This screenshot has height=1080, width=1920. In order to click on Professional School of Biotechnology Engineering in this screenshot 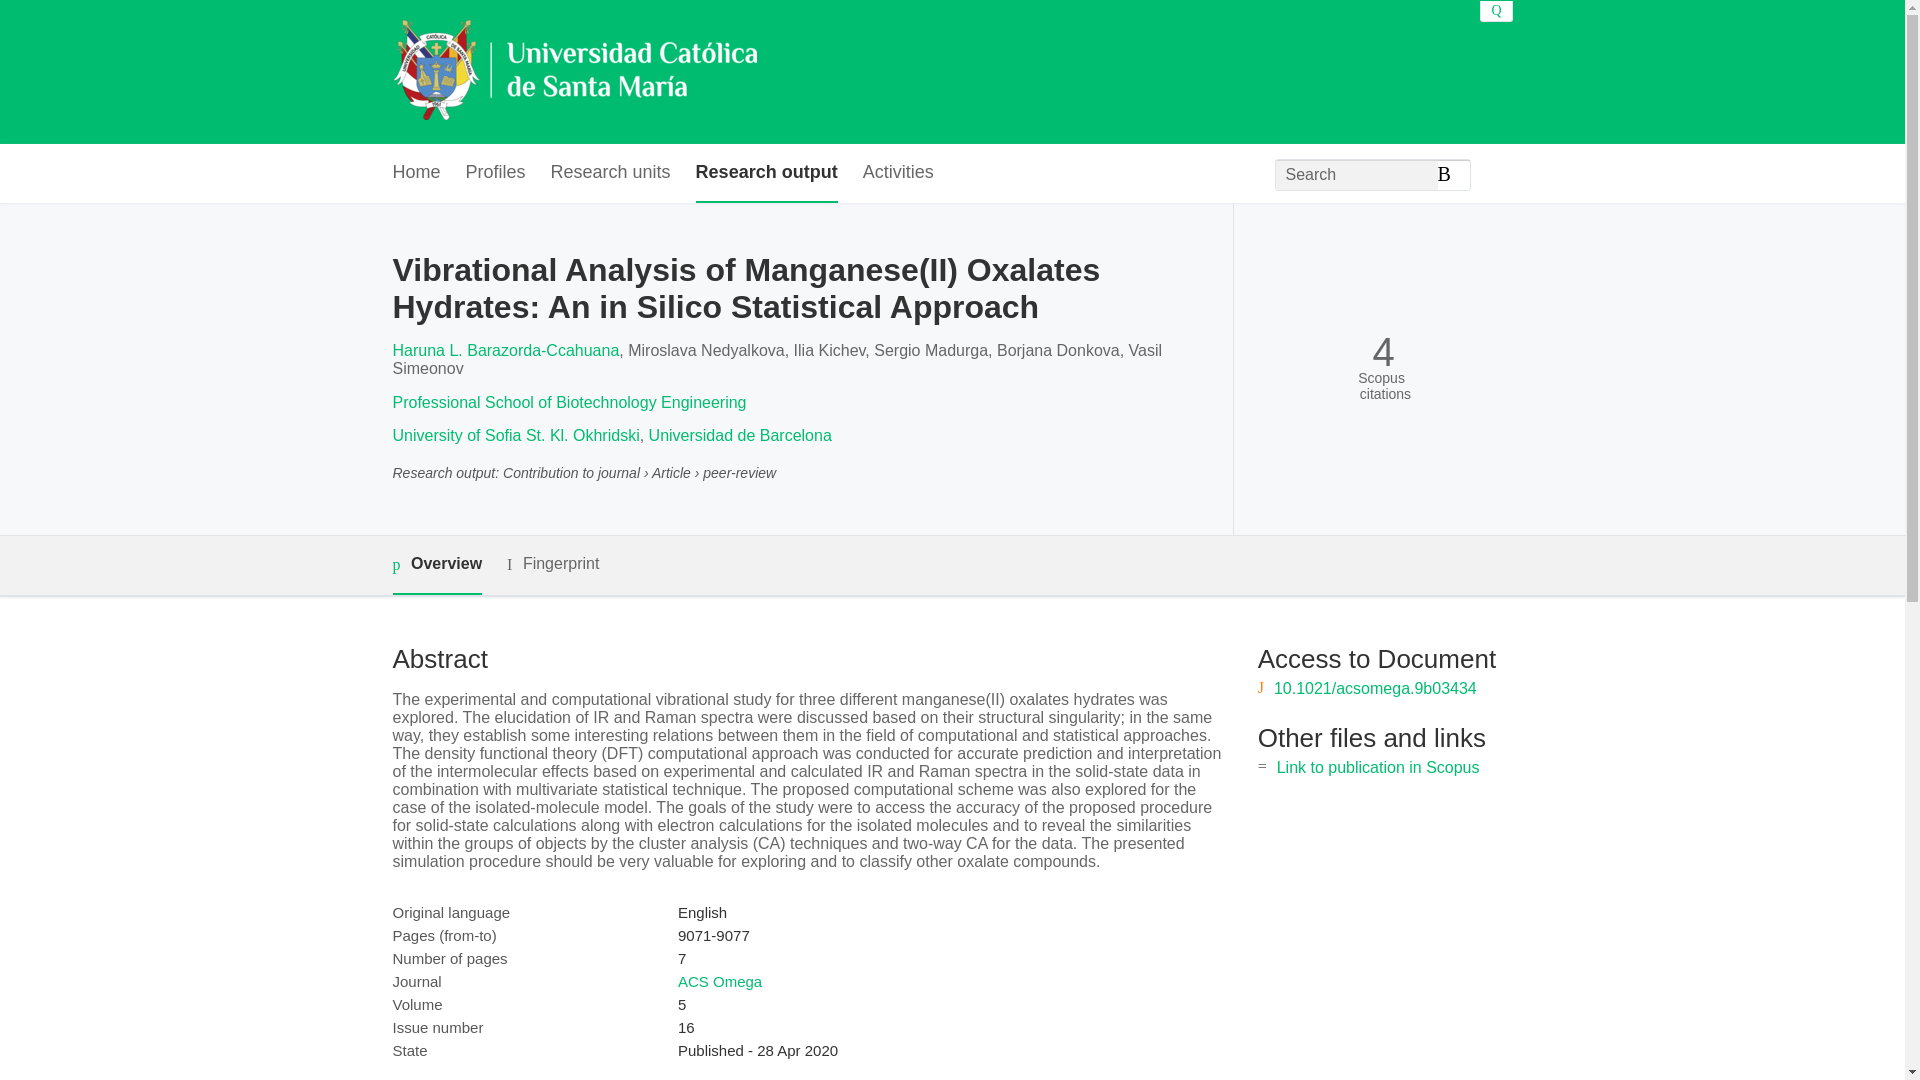, I will do `click(568, 402)`.